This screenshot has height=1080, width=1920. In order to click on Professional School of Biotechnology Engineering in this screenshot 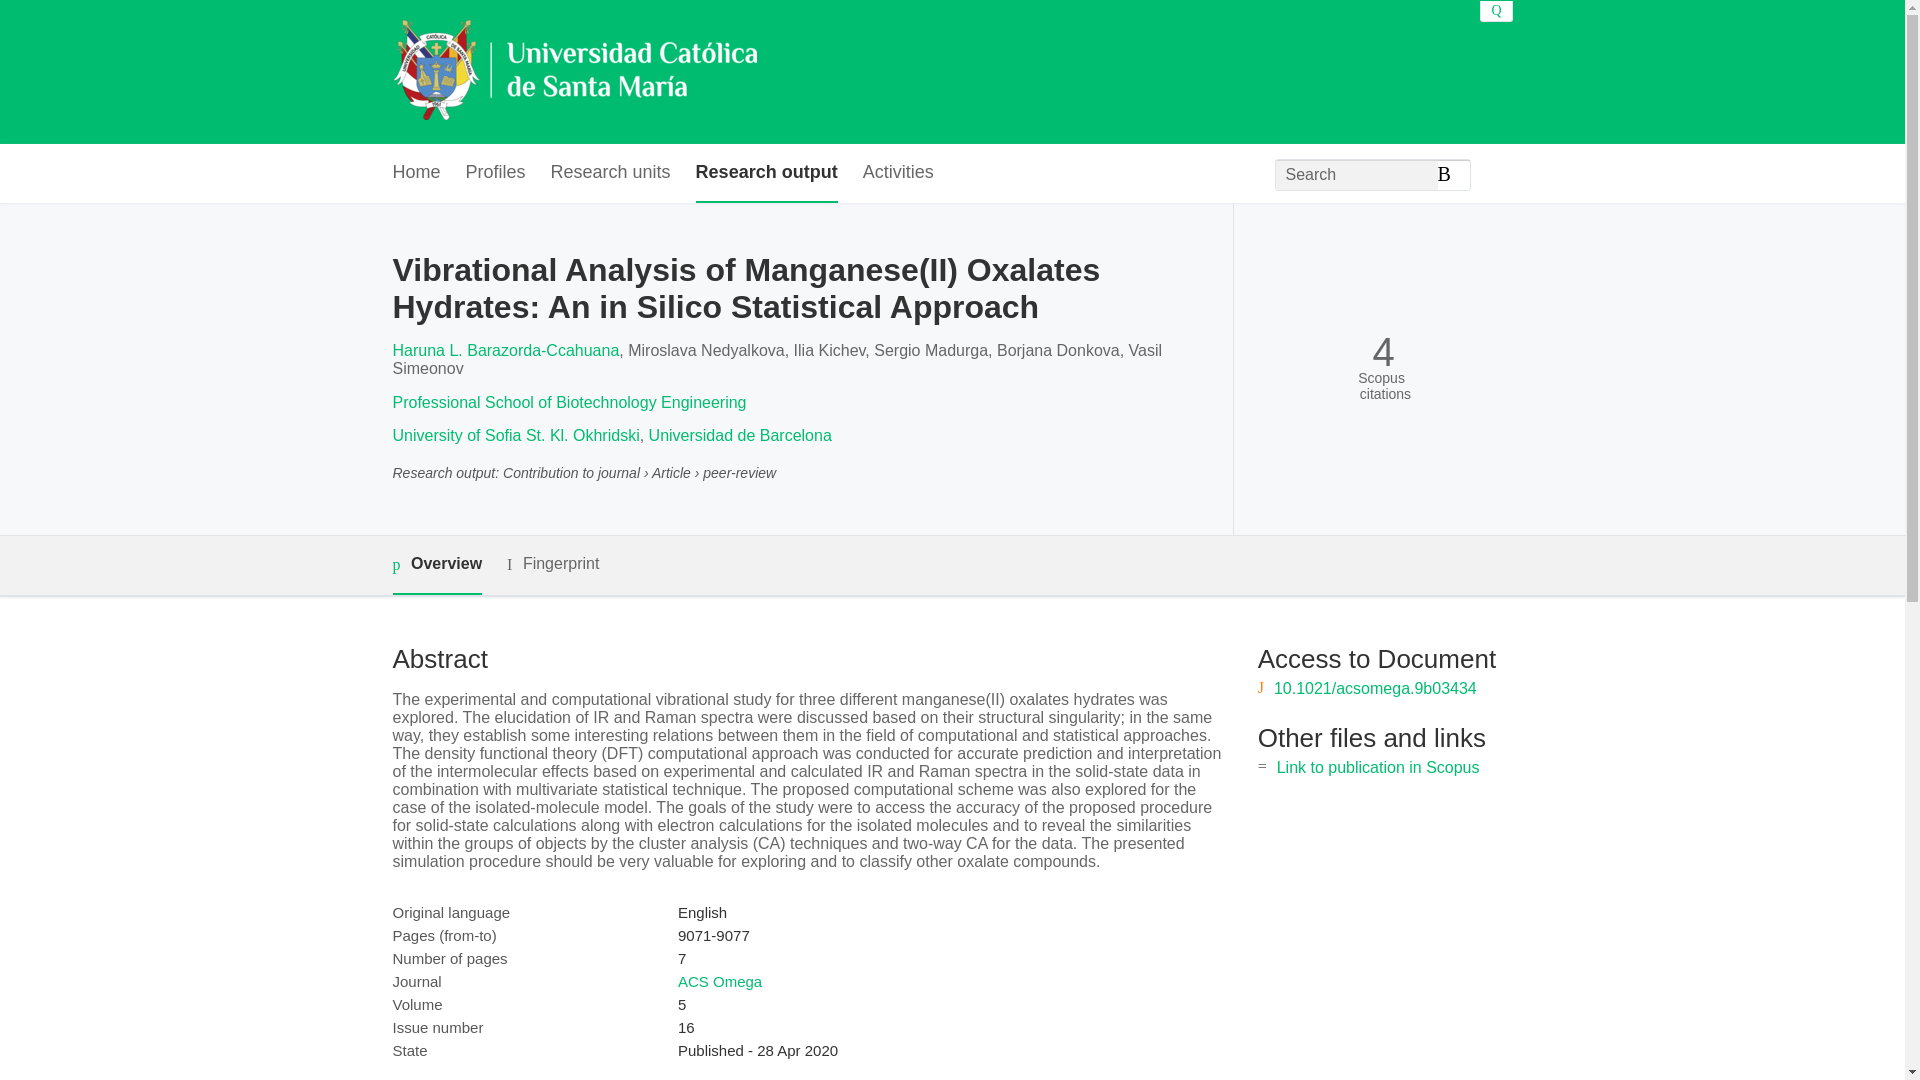, I will do `click(568, 402)`.